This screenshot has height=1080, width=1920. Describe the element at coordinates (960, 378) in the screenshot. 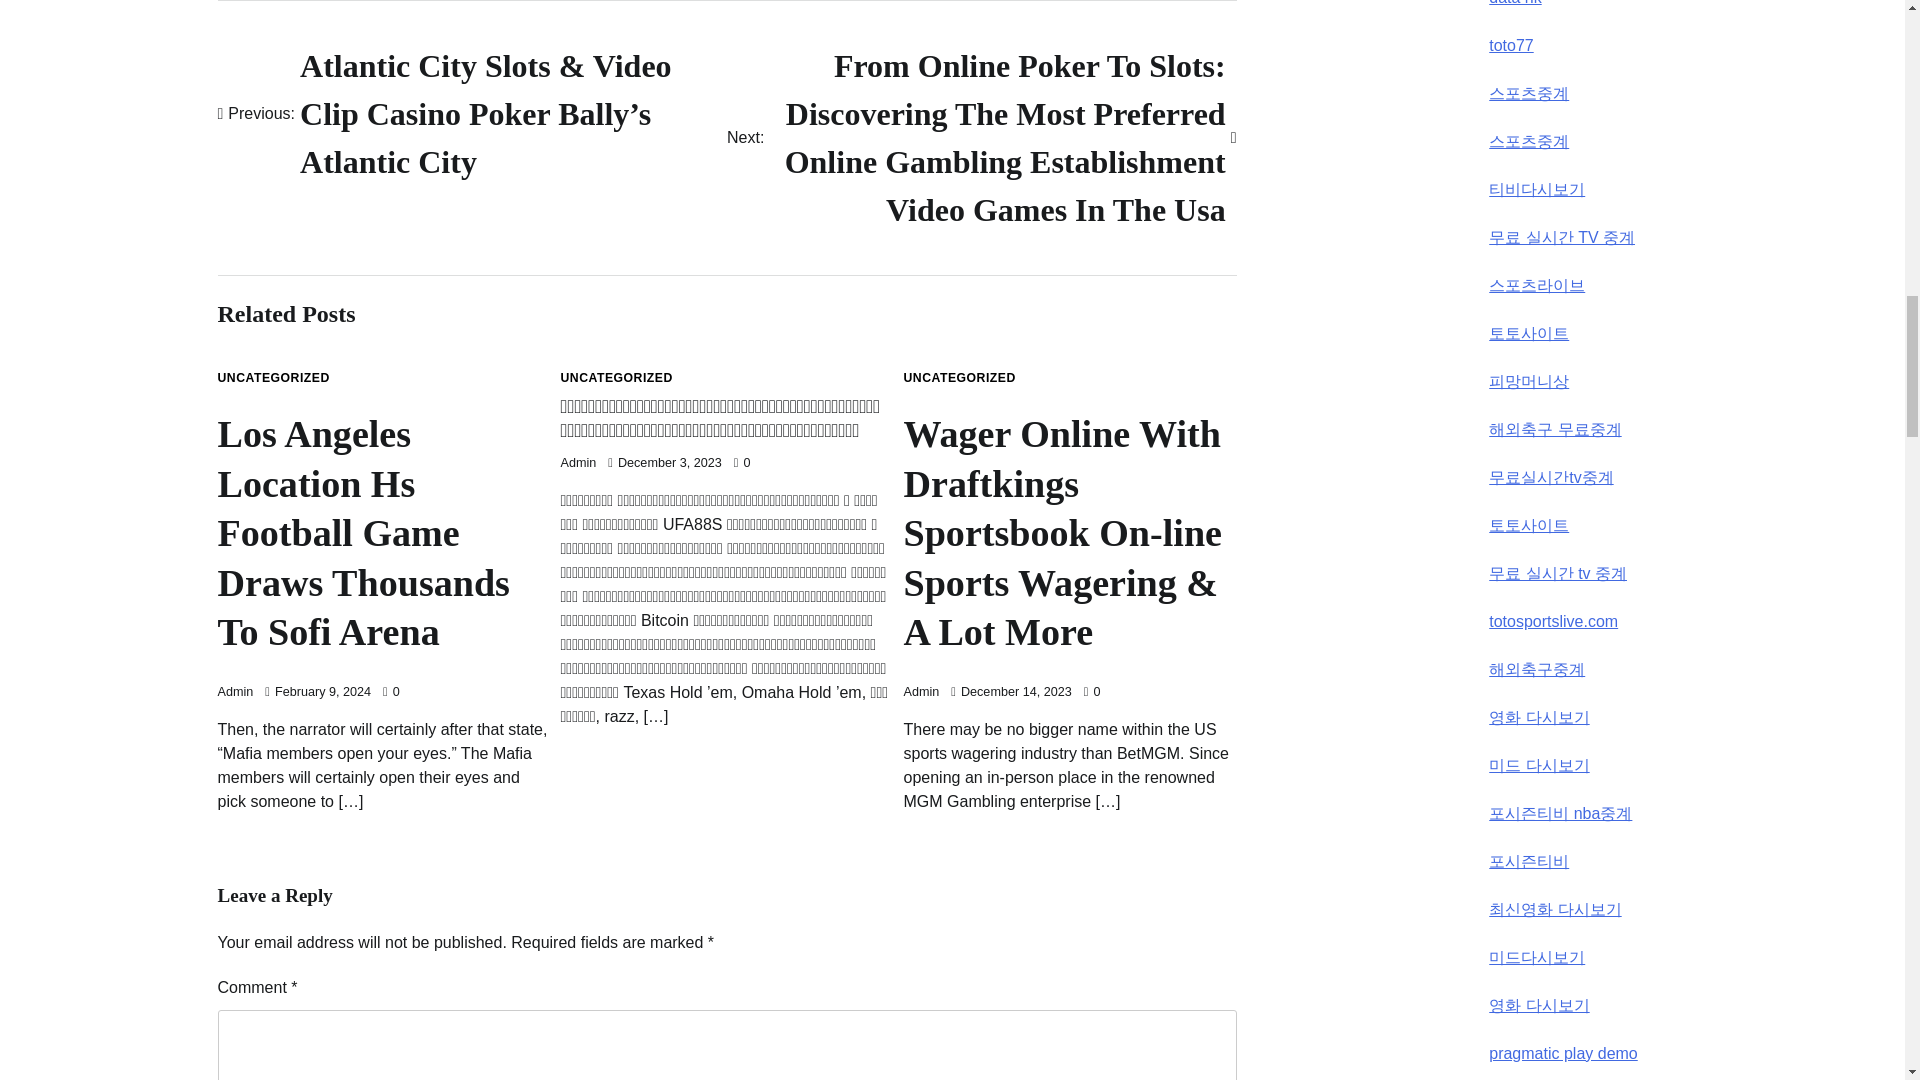

I see `UNCATEGORIZED` at that location.